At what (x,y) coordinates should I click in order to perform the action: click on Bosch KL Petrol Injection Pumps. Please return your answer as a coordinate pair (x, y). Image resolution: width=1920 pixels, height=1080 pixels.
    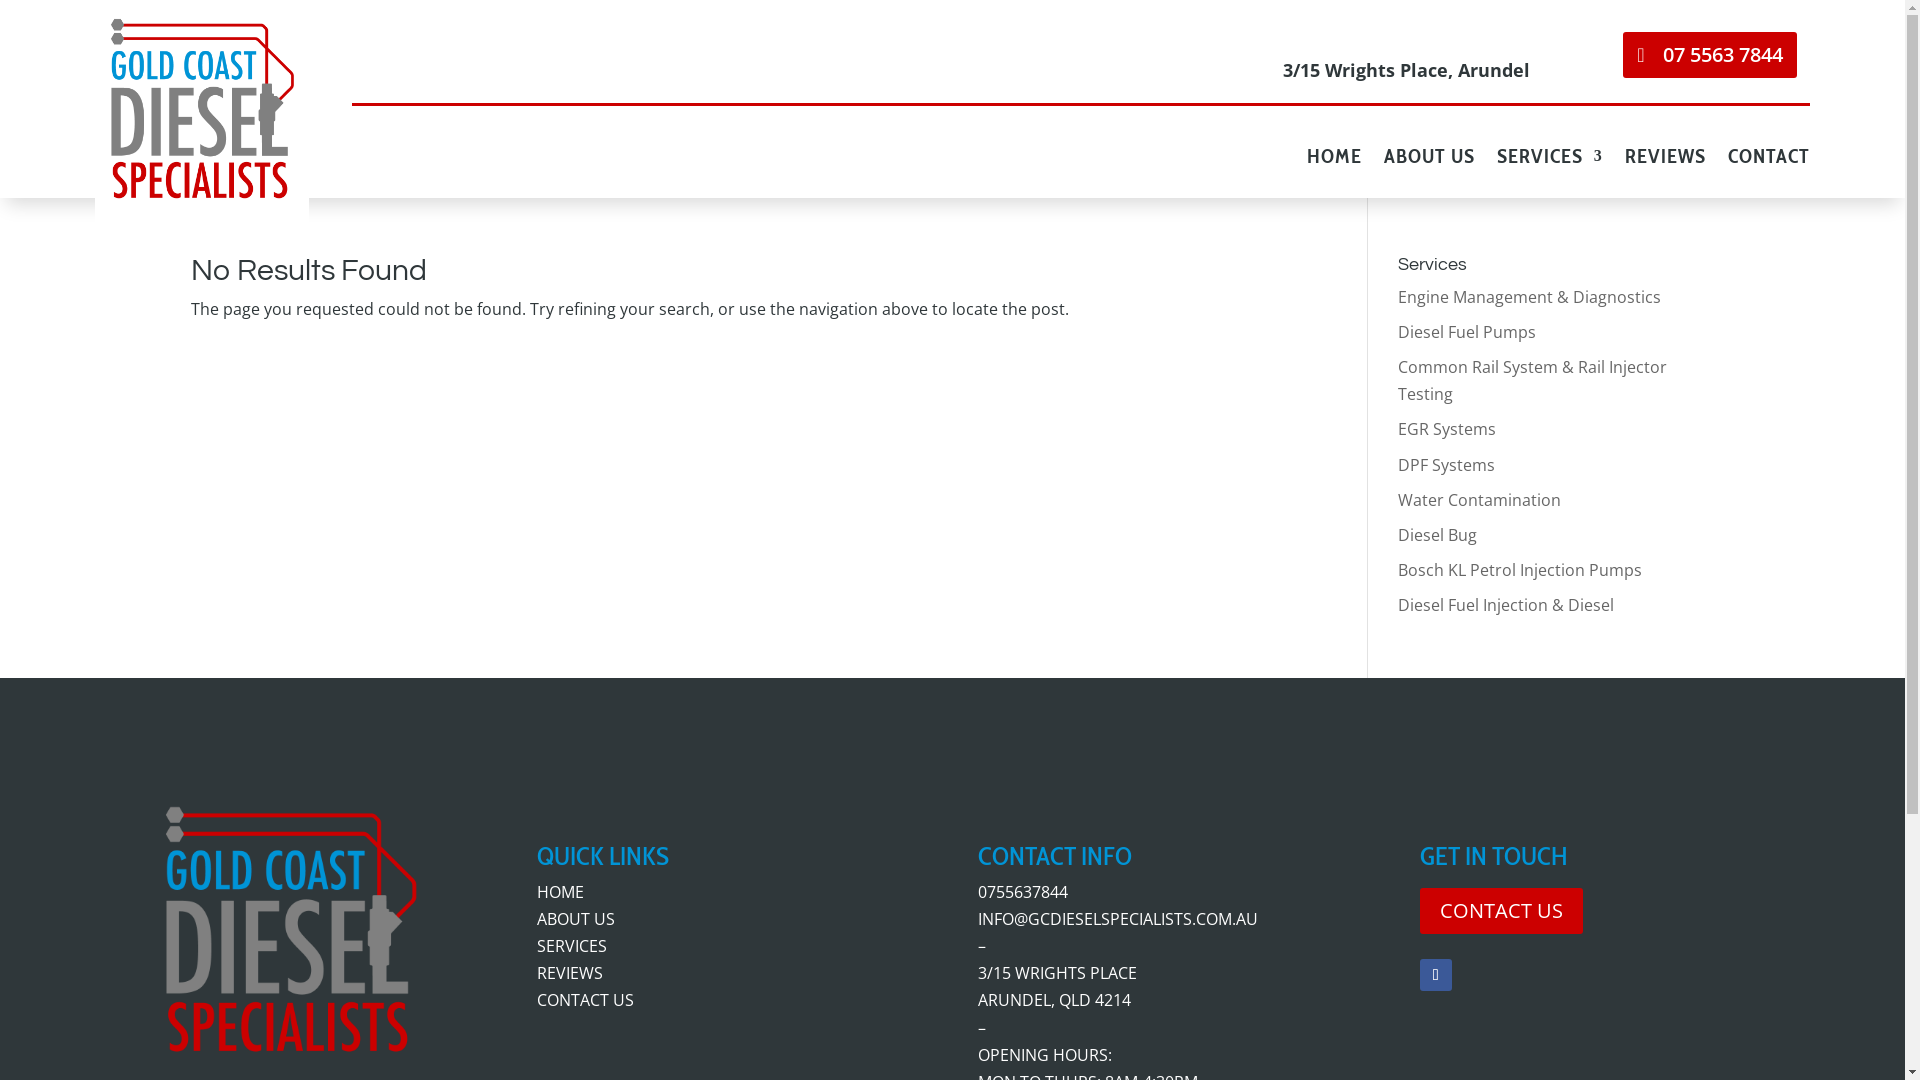
    Looking at the image, I should click on (1520, 570).